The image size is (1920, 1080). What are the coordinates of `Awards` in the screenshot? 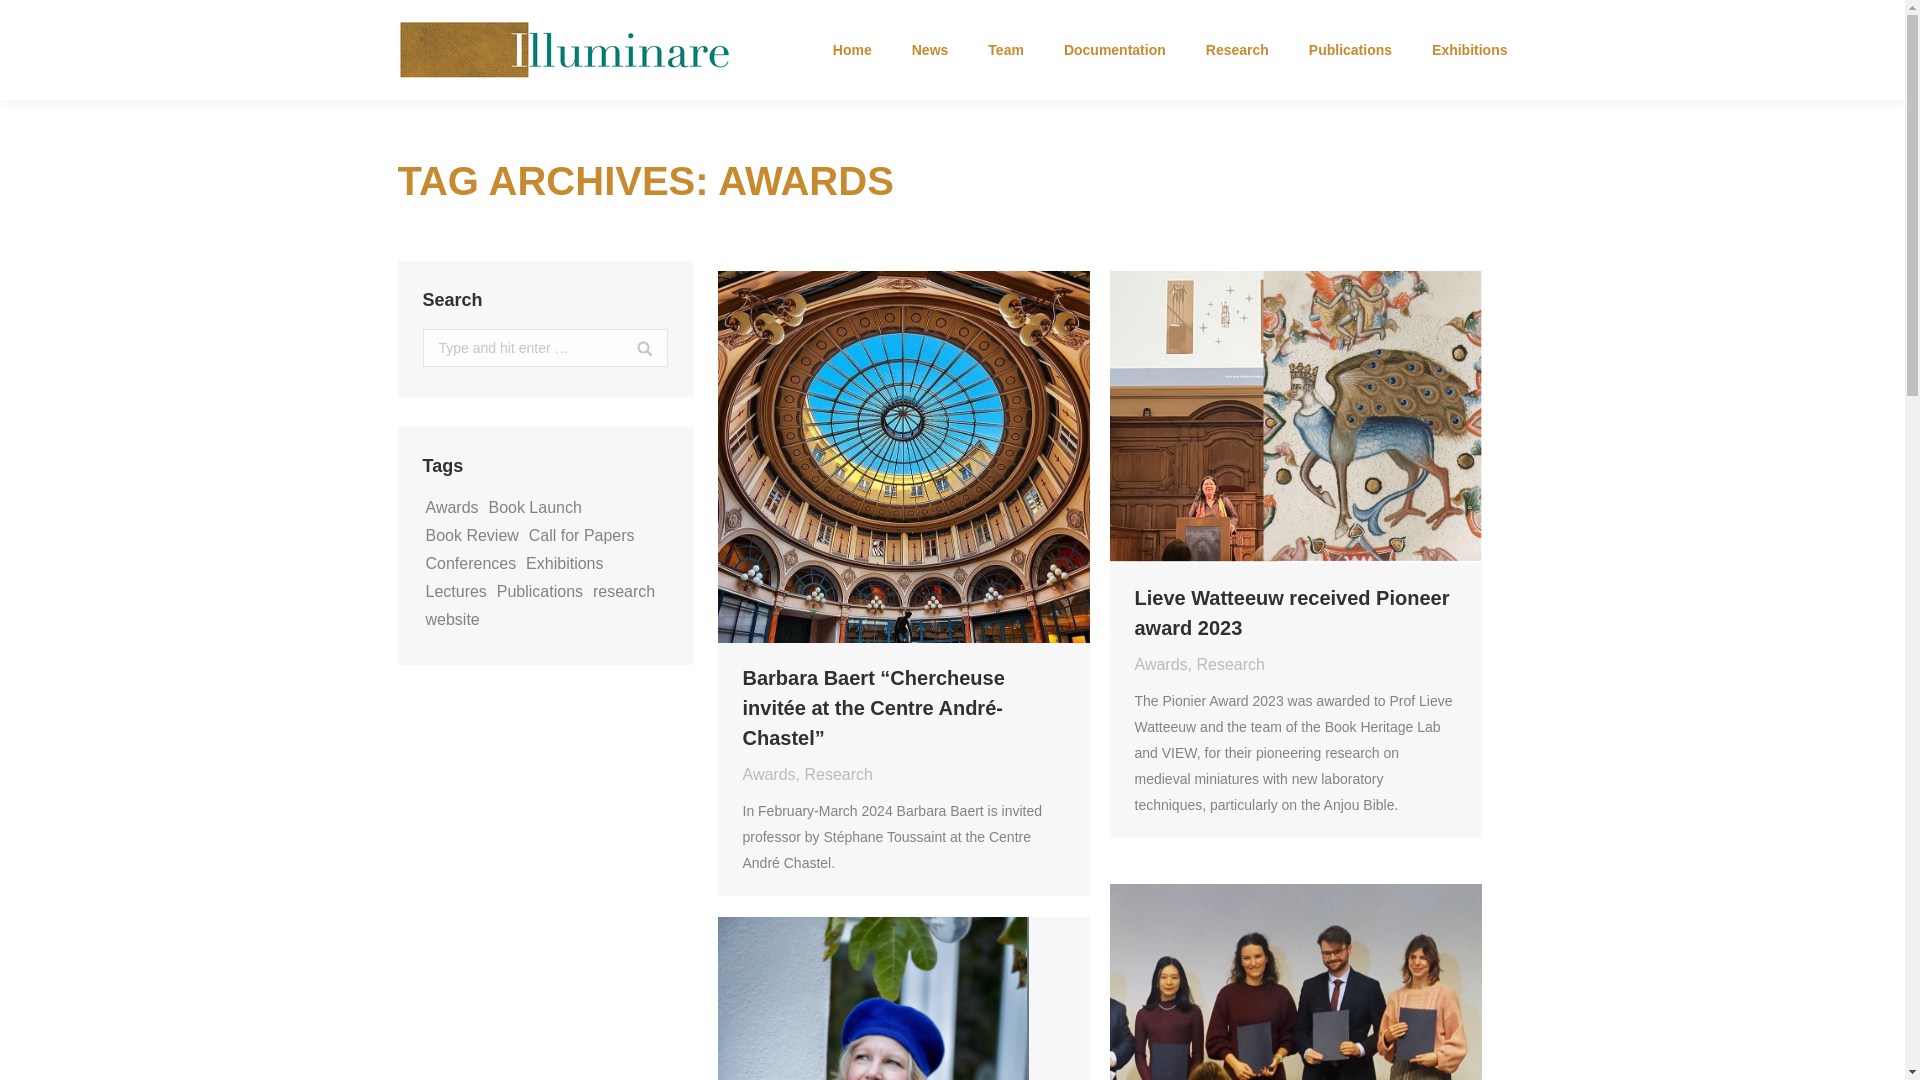 It's located at (1160, 664).